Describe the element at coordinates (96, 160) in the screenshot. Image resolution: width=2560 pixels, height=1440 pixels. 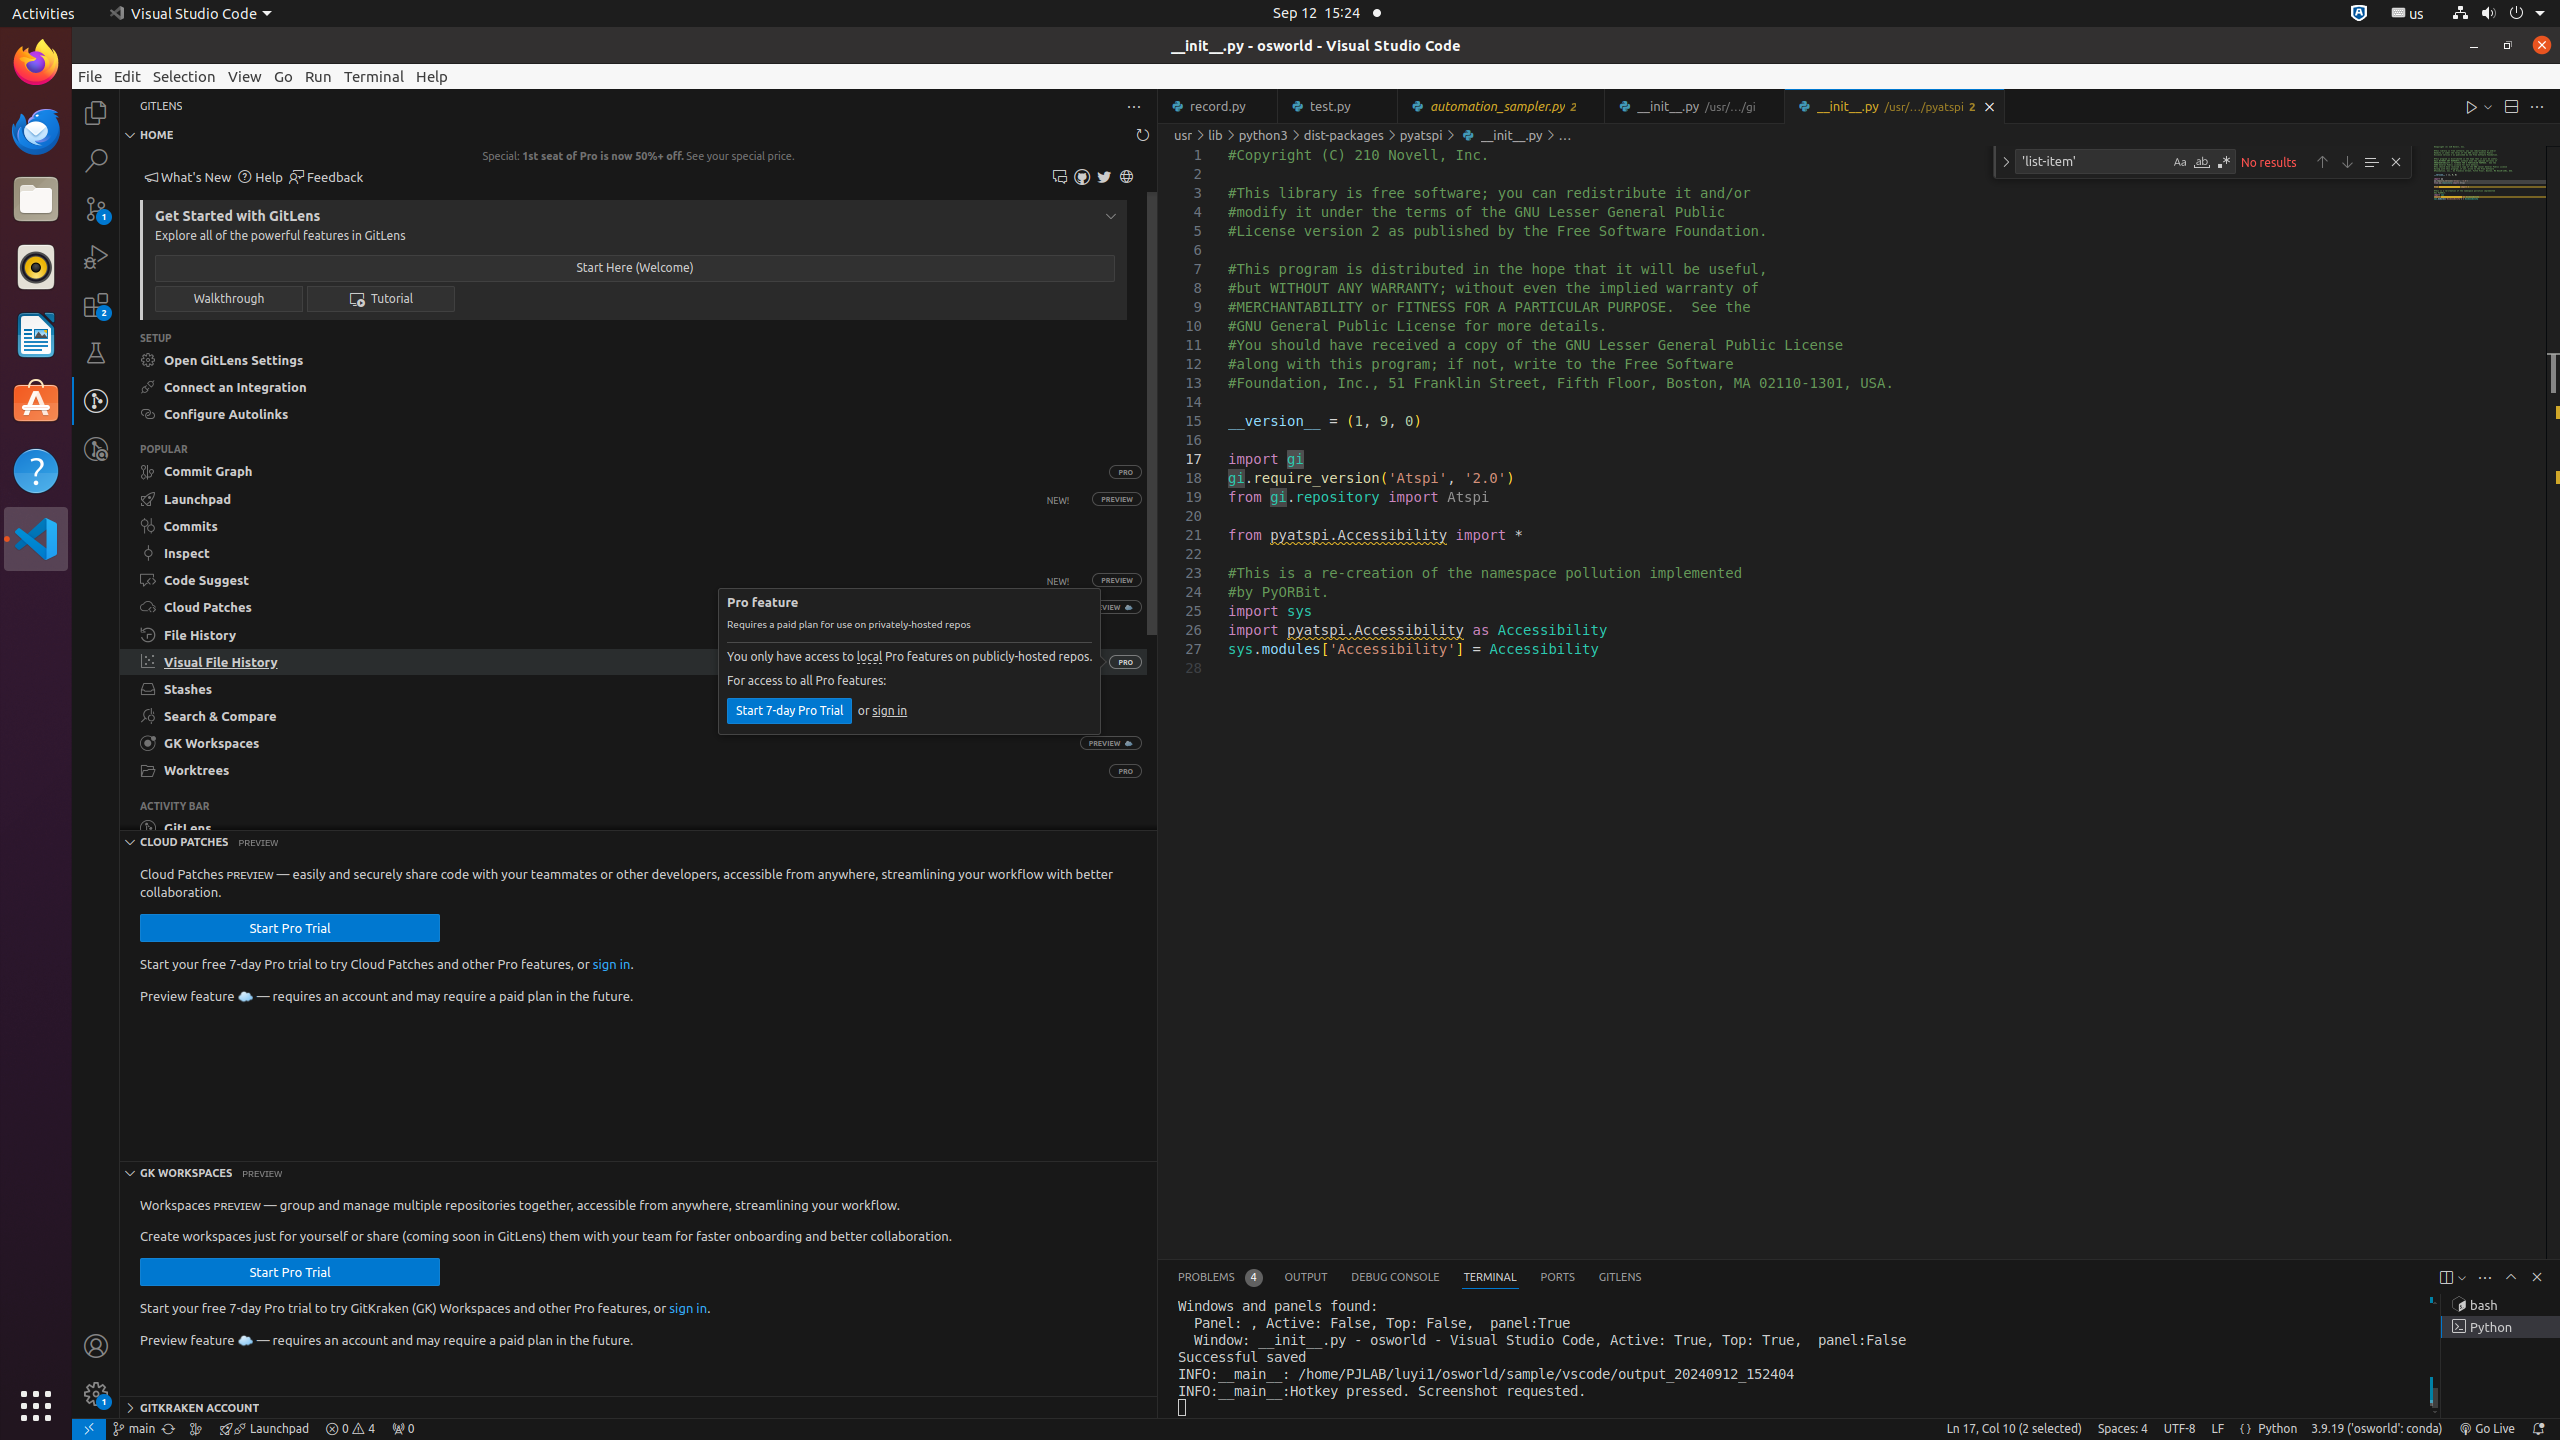
I see `Search (Ctrl+Shift+F)` at that location.